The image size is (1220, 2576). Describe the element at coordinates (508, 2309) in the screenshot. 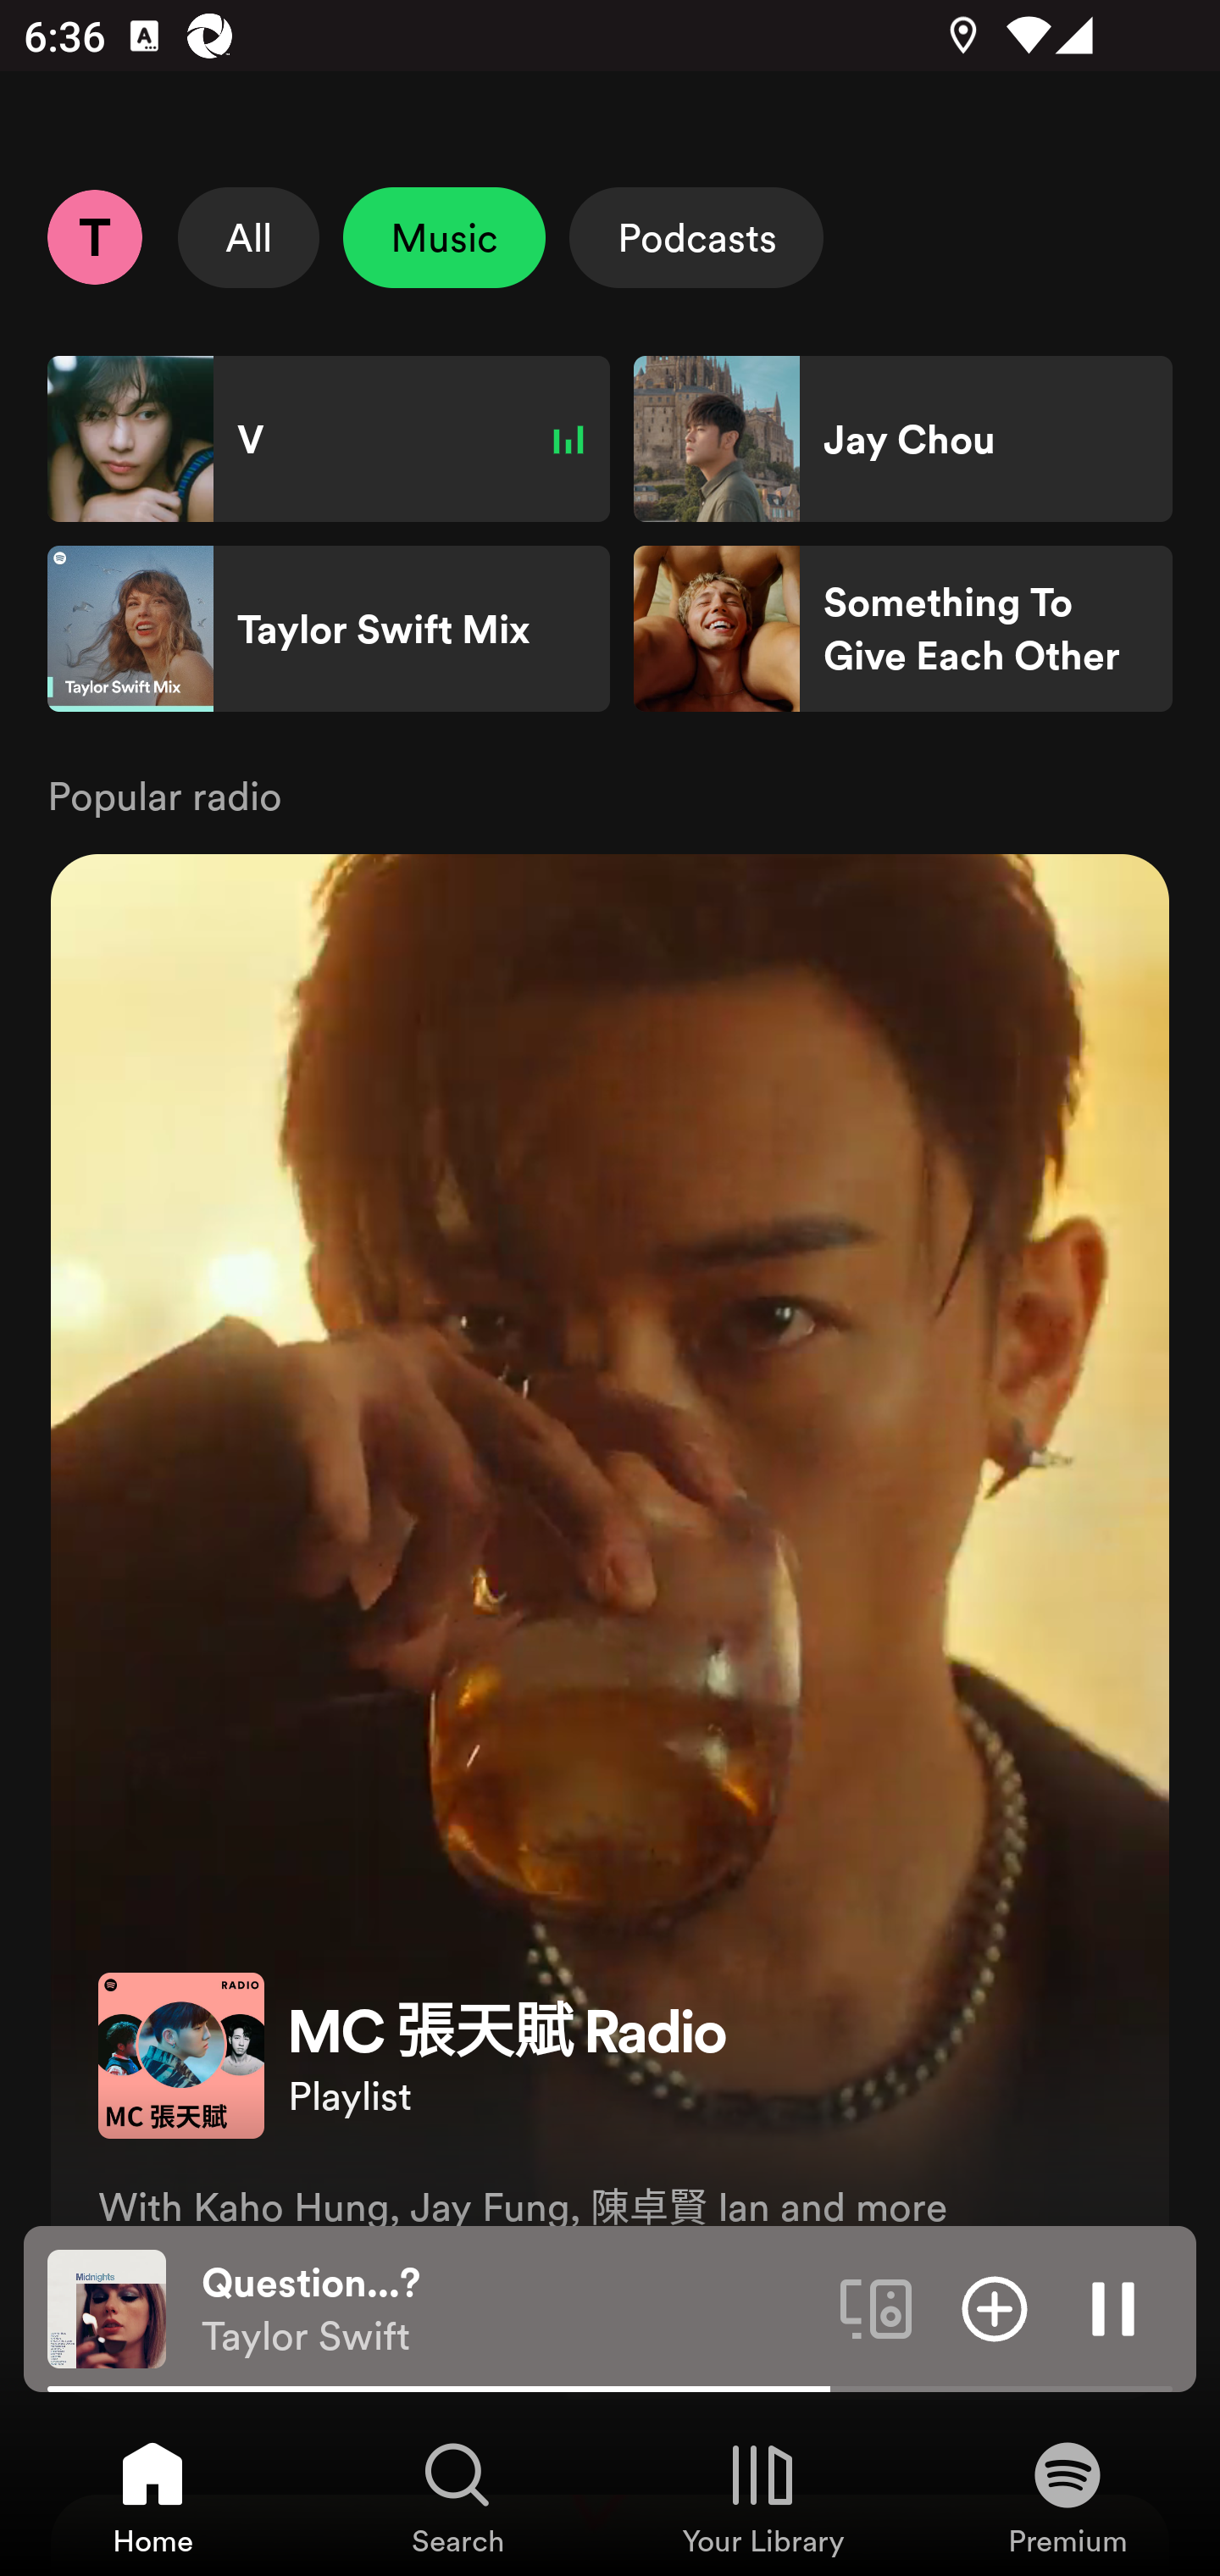

I see `Question...? Taylor Swift` at that location.